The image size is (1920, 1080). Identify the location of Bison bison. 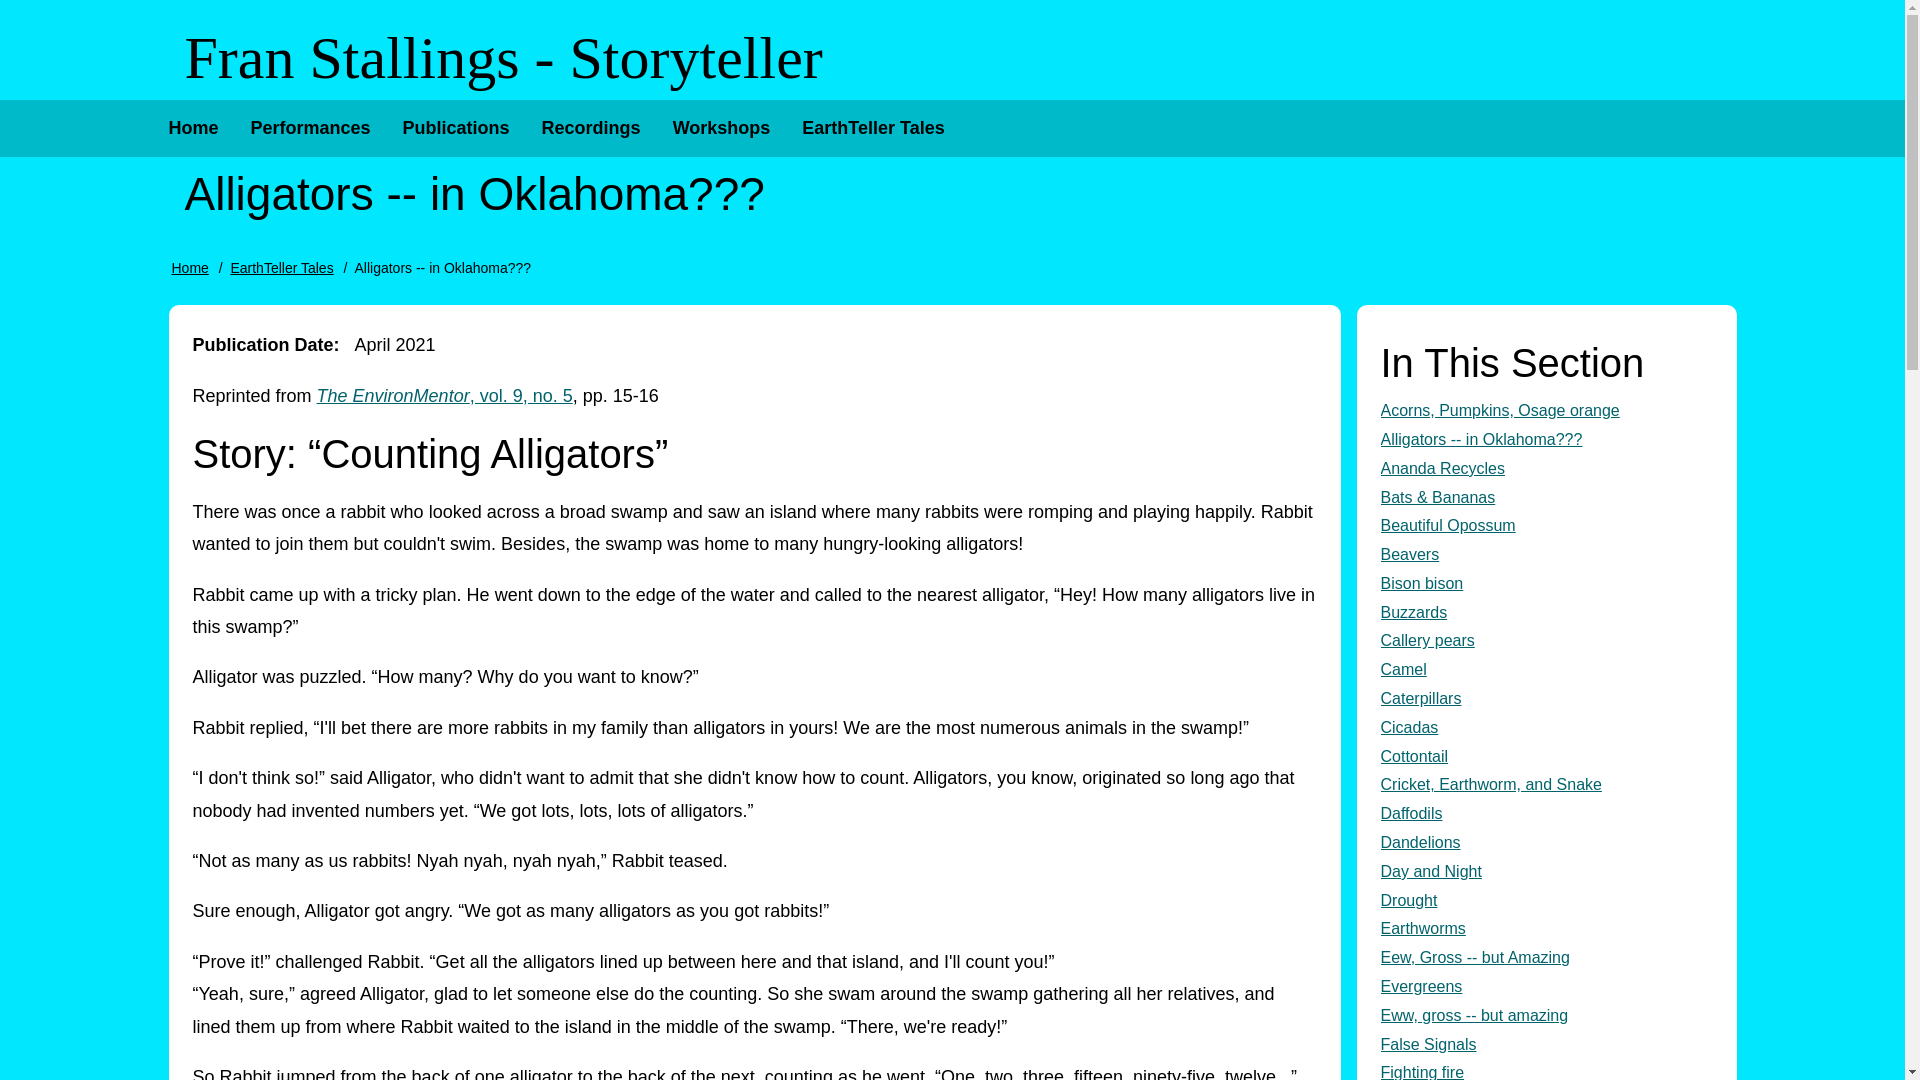
(1546, 584).